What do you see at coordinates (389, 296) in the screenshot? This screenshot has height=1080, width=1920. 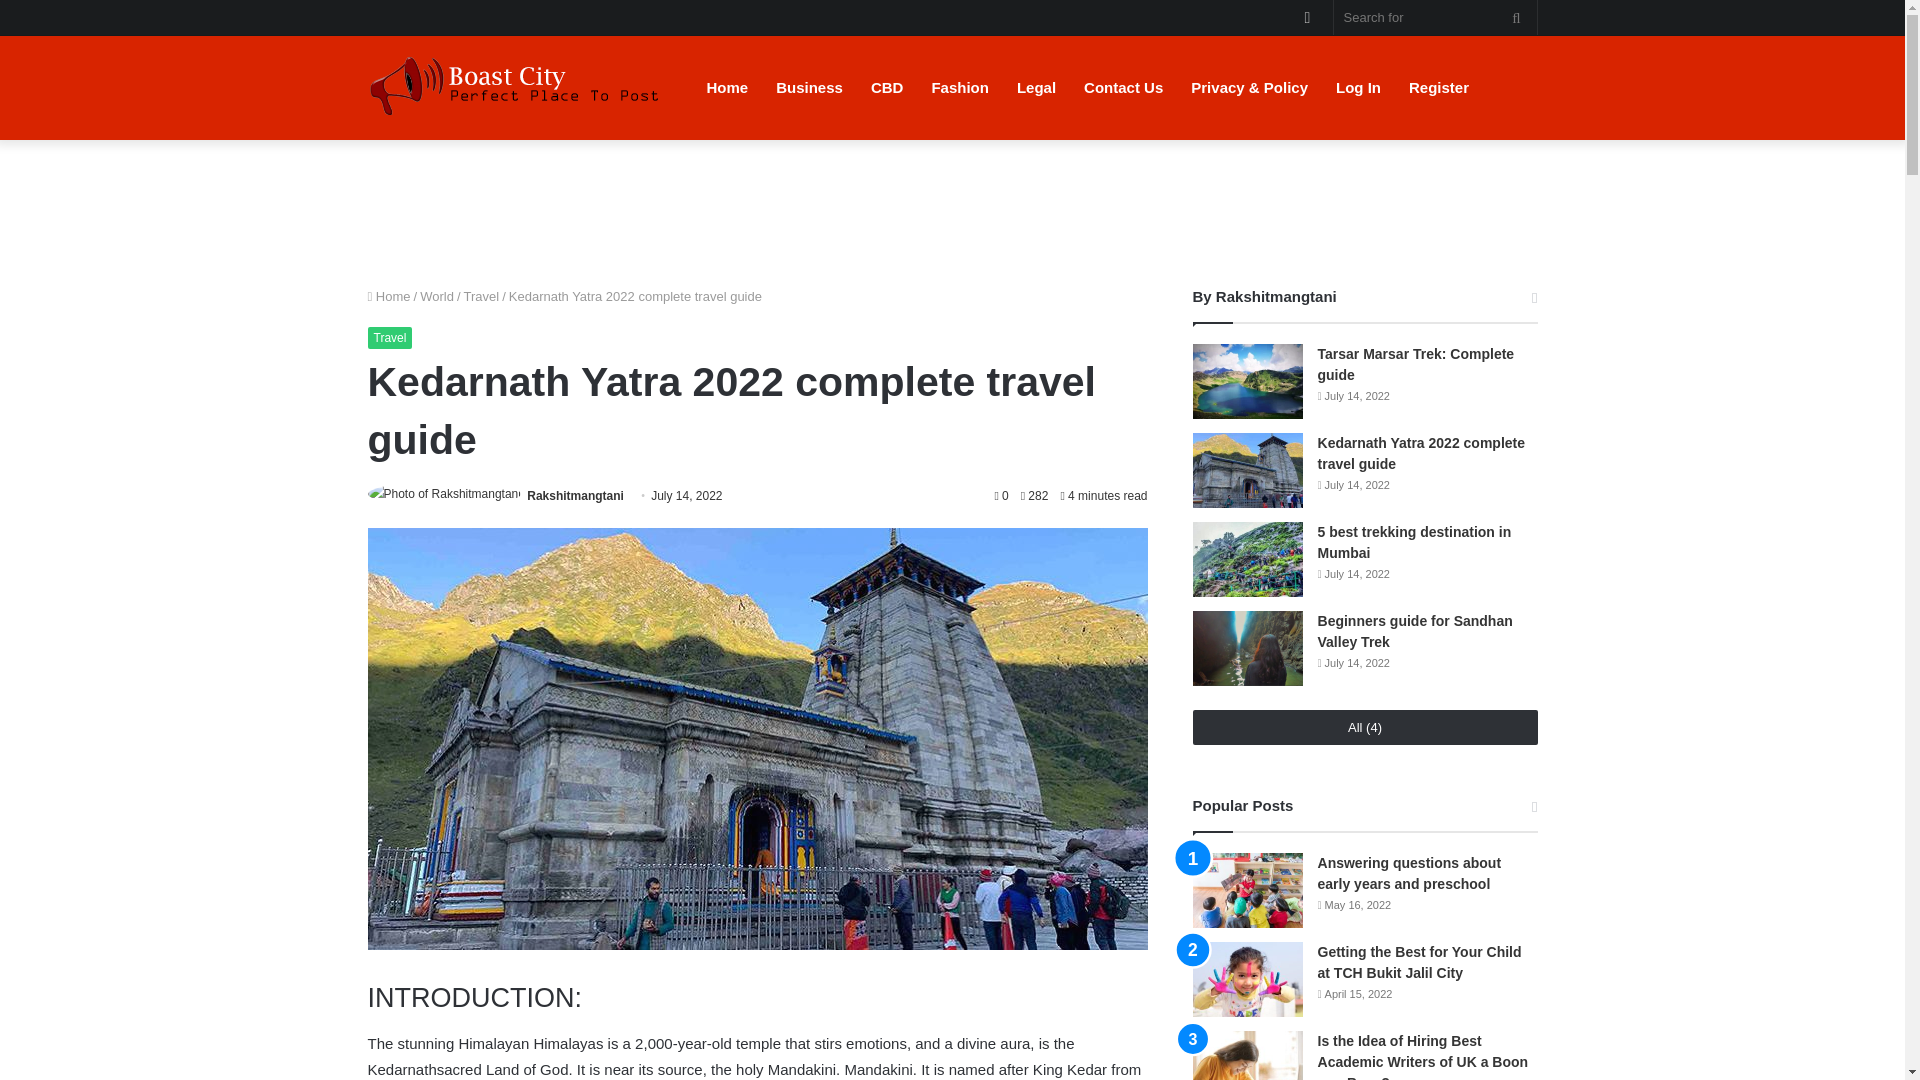 I see `Home` at bounding box center [389, 296].